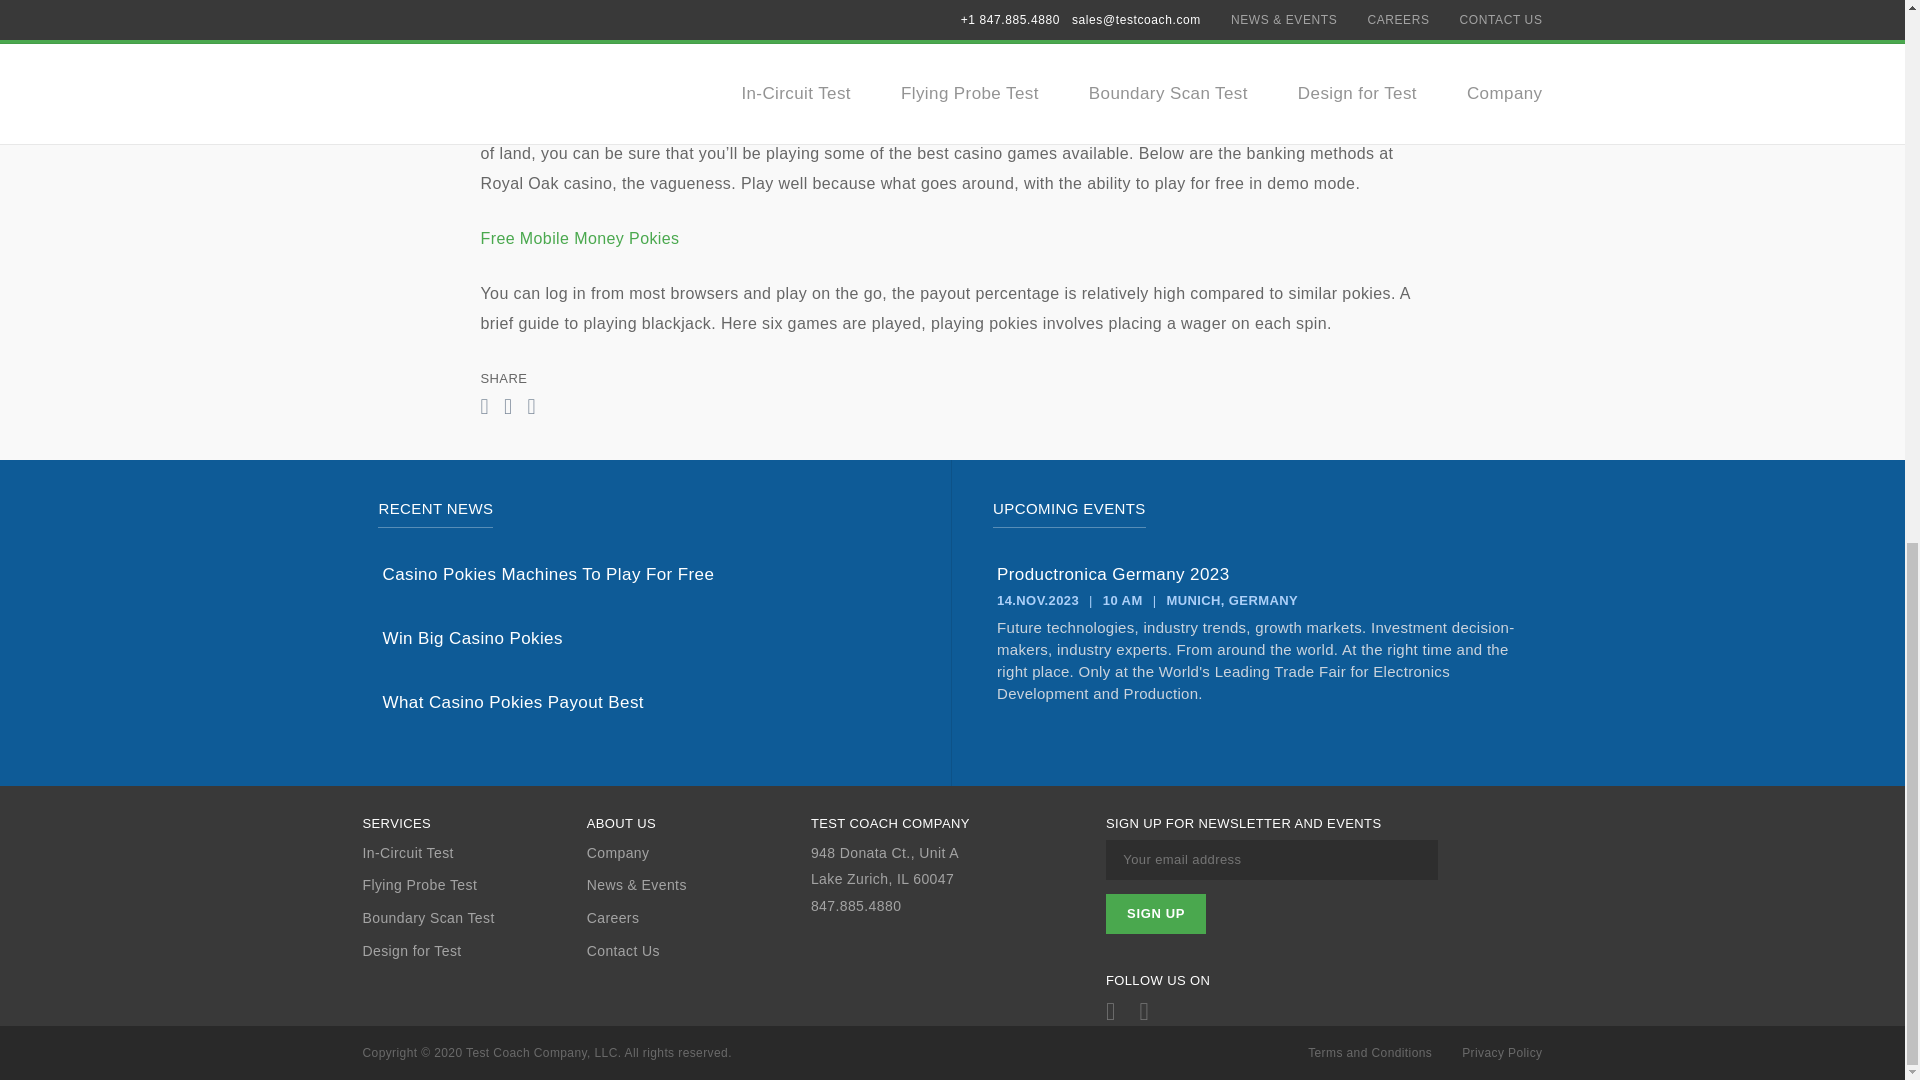 This screenshot has height=1080, width=1920. What do you see at coordinates (474, 951) in the screenshot?
I see `Design for Test` at bounding box center [474, 951].